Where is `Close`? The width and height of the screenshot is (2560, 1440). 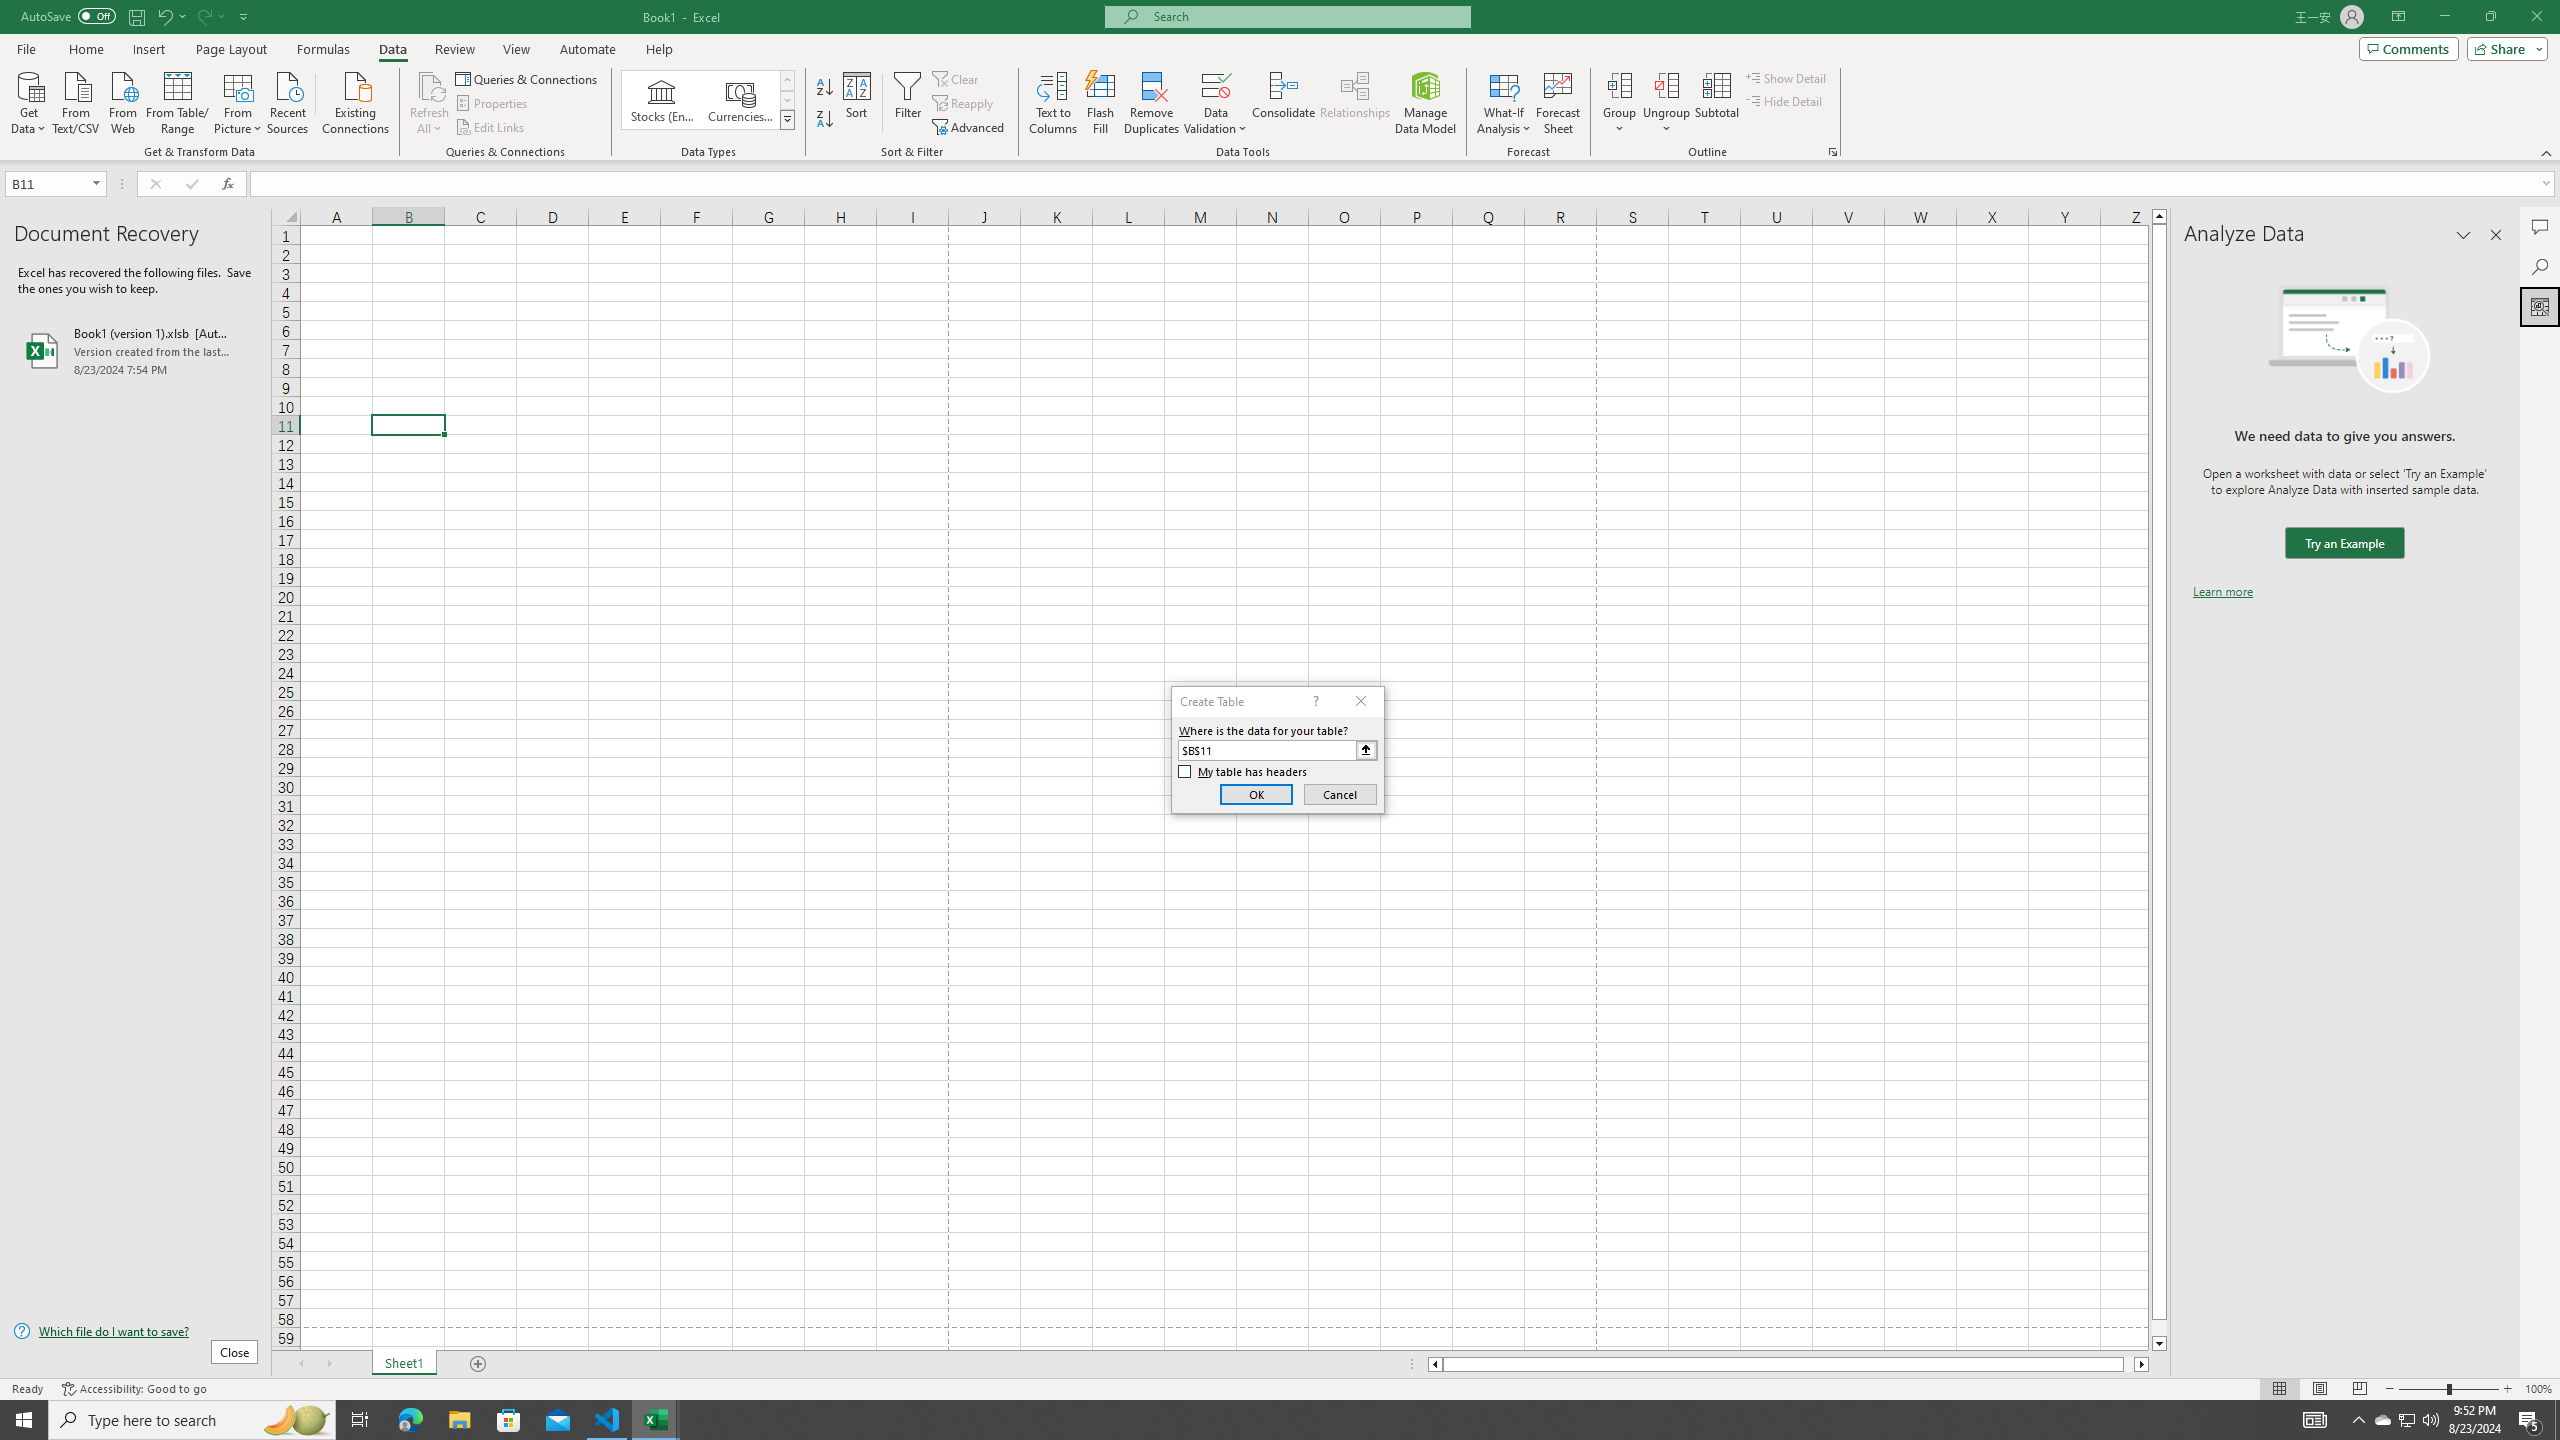 Close is located at coordinates (2536, 17).